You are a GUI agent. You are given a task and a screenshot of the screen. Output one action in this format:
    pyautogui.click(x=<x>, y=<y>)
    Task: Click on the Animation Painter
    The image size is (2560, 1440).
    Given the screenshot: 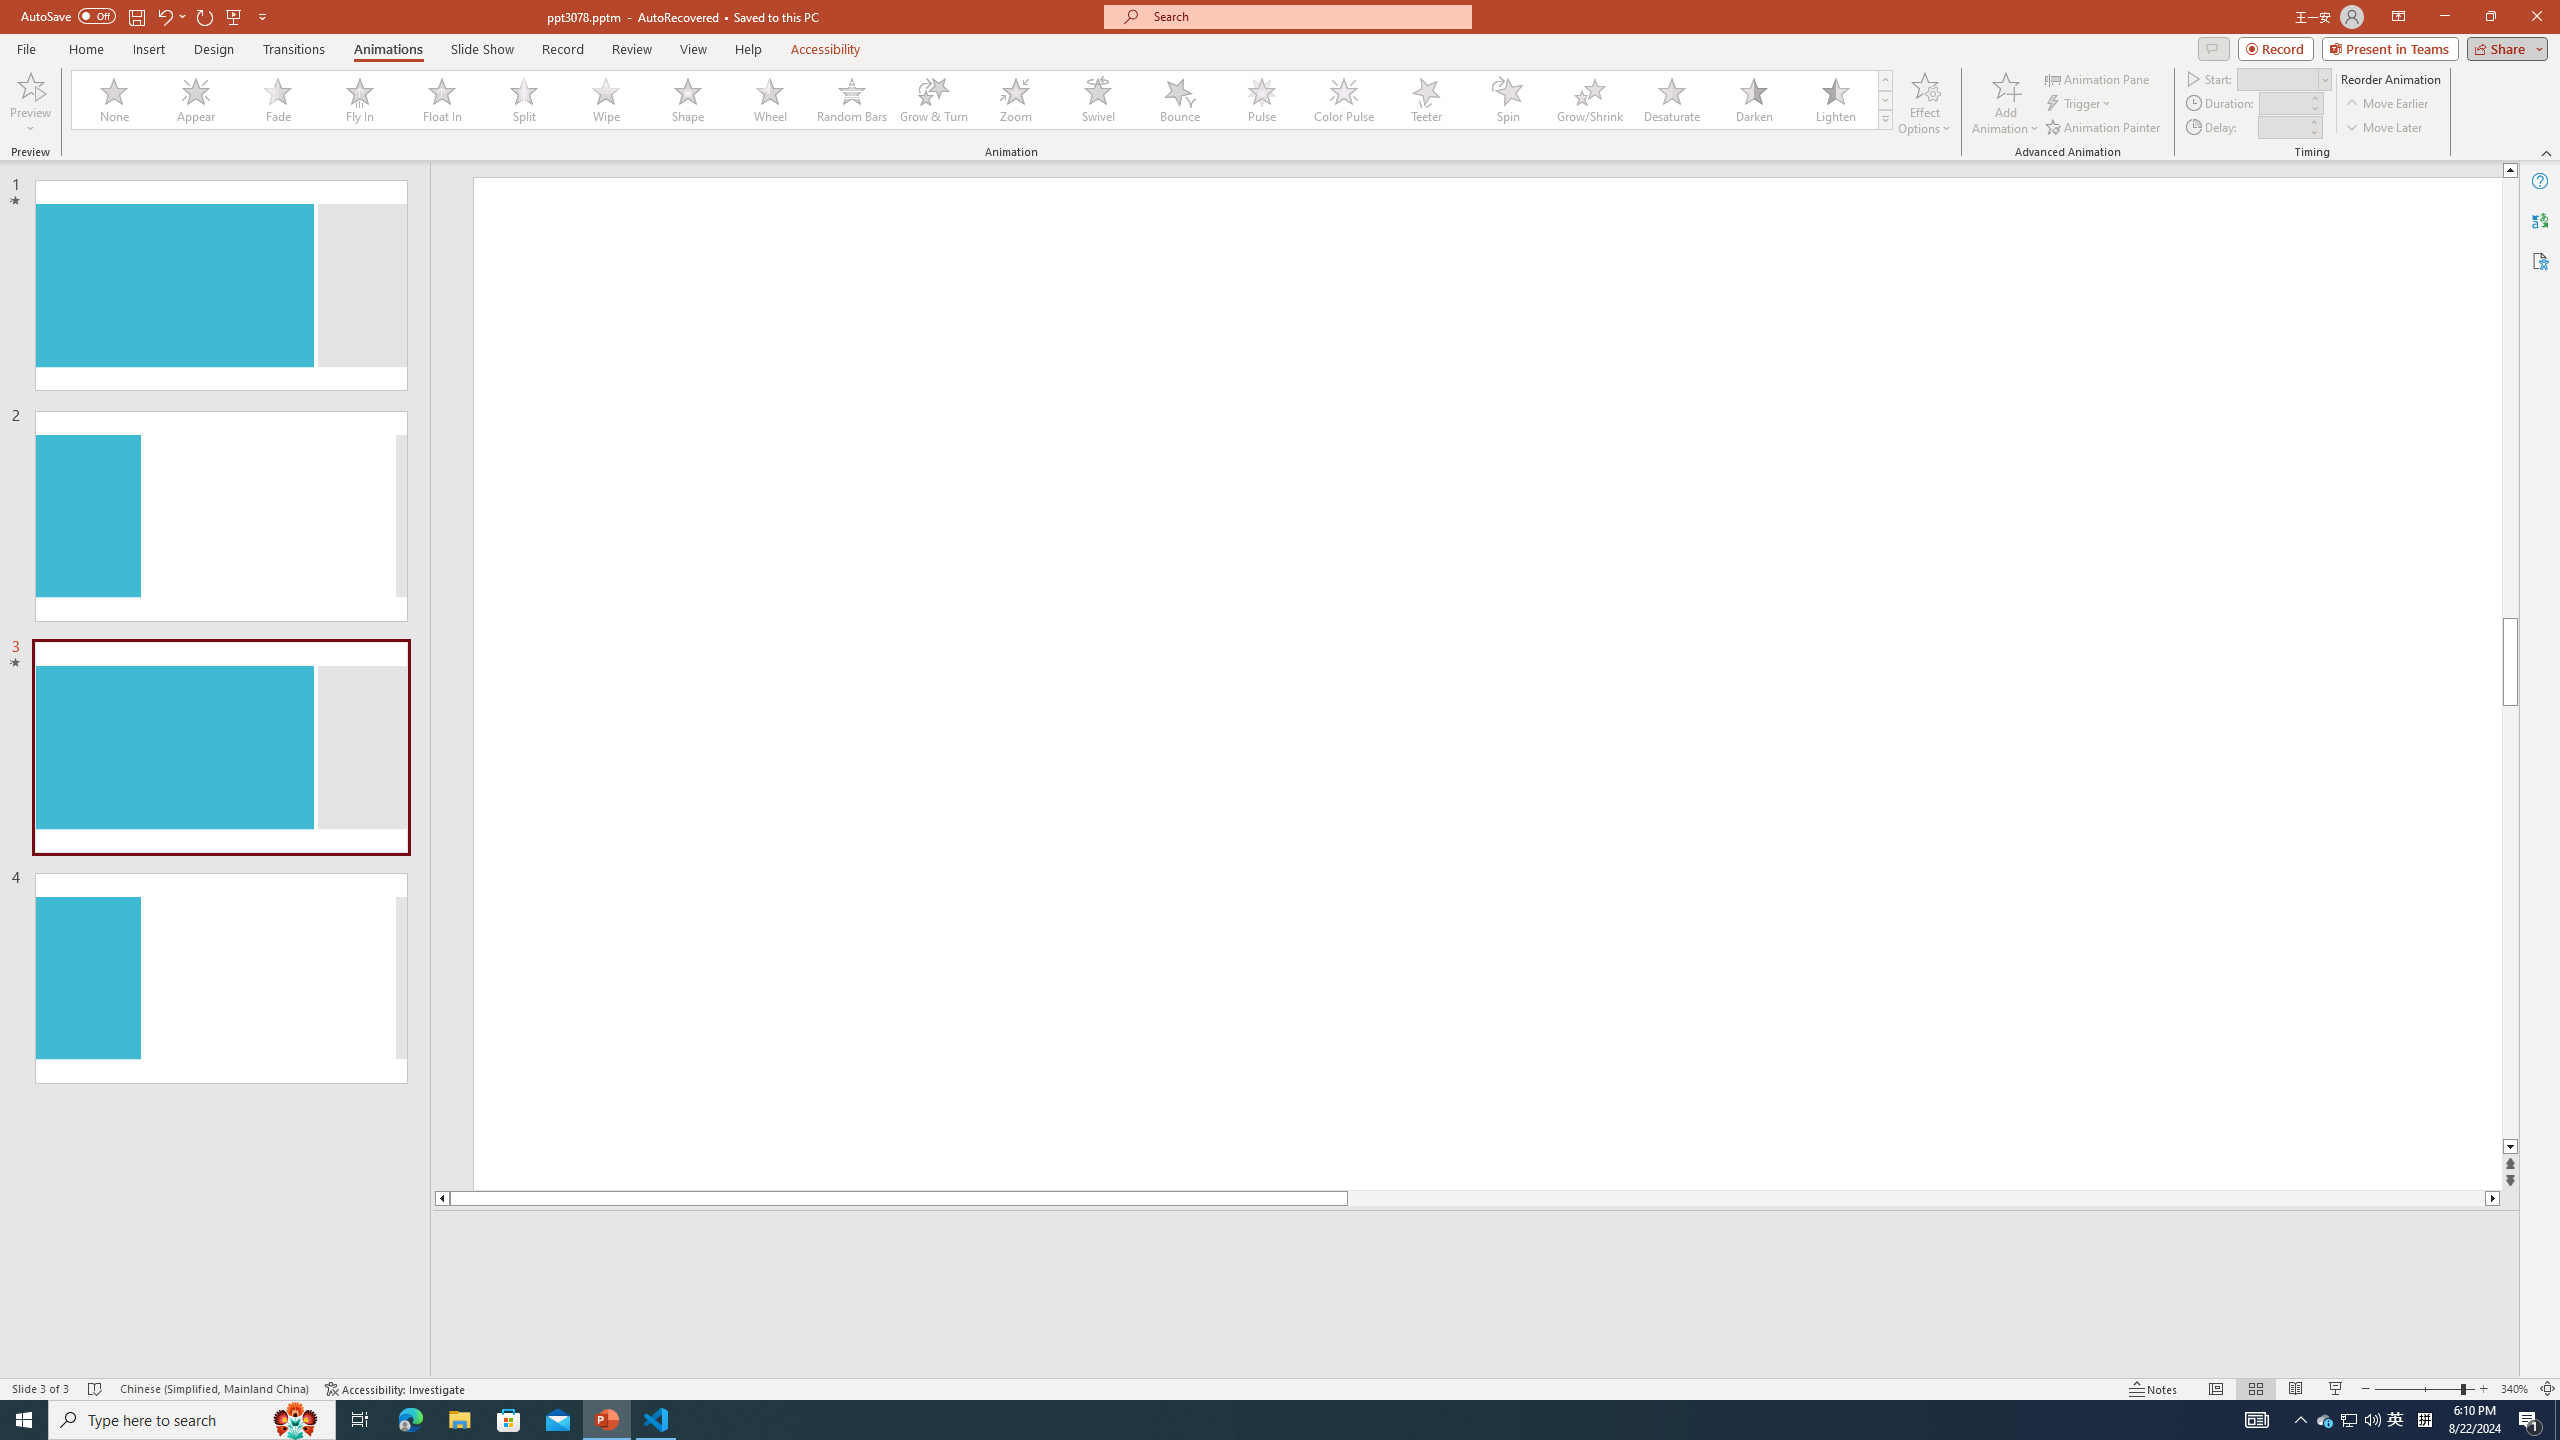 What is the action you would take?
    pyautogui.click(x=2104, y=128)
    